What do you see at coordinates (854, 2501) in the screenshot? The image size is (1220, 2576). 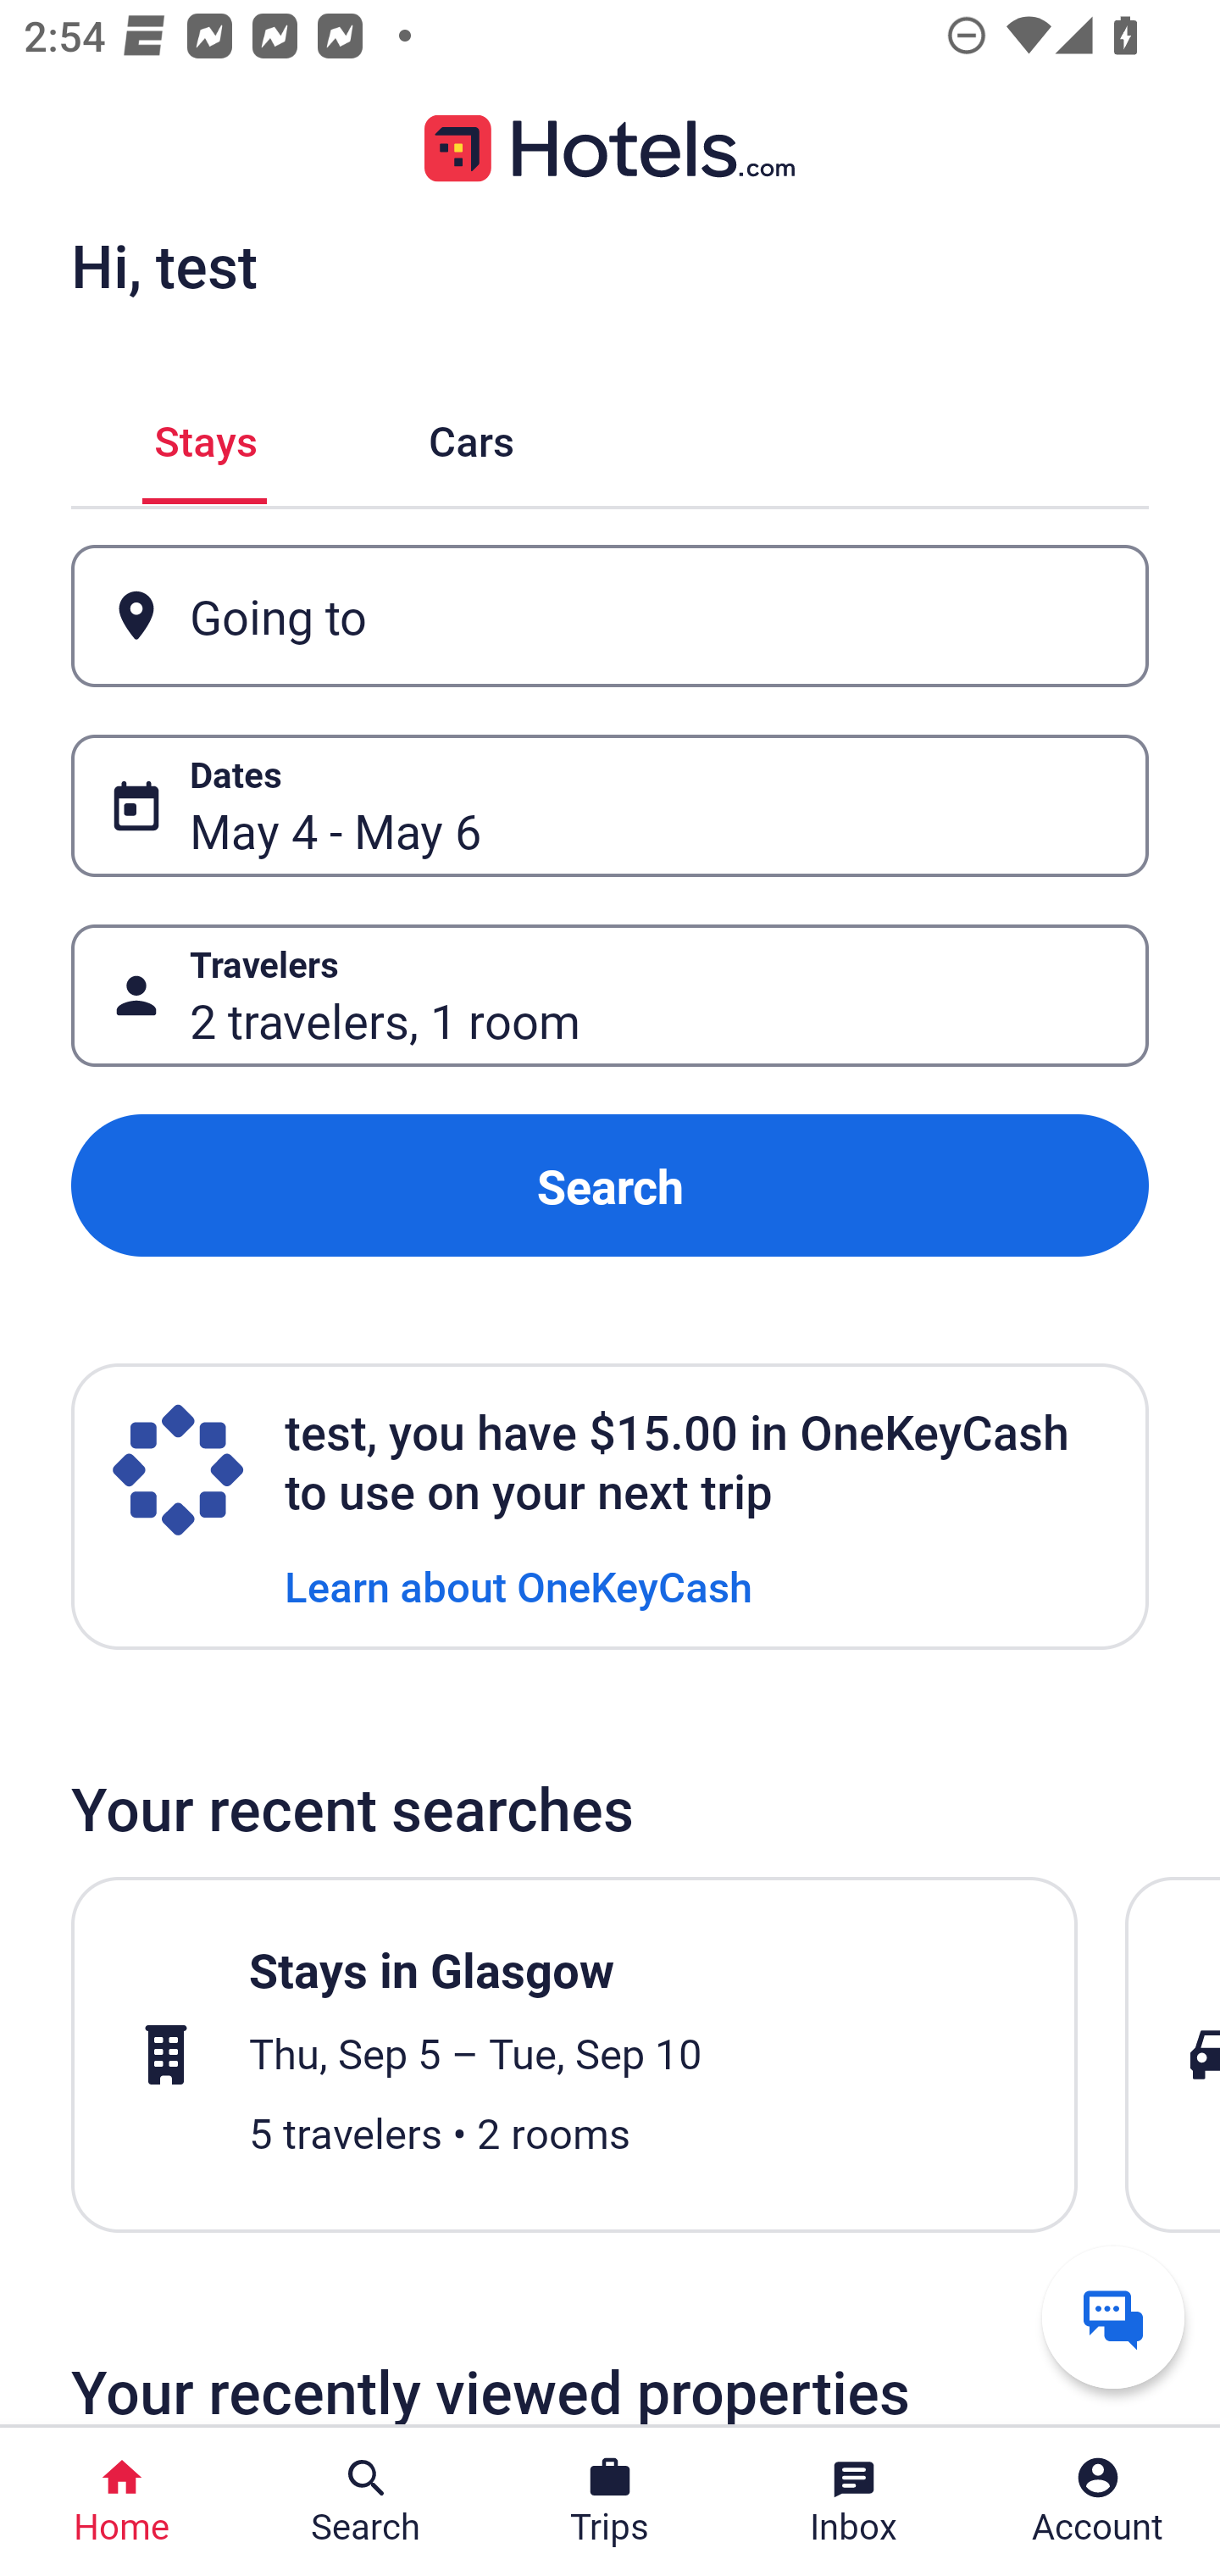 I see `Inbox Inbox Button` at bounding box center [854, 2501].